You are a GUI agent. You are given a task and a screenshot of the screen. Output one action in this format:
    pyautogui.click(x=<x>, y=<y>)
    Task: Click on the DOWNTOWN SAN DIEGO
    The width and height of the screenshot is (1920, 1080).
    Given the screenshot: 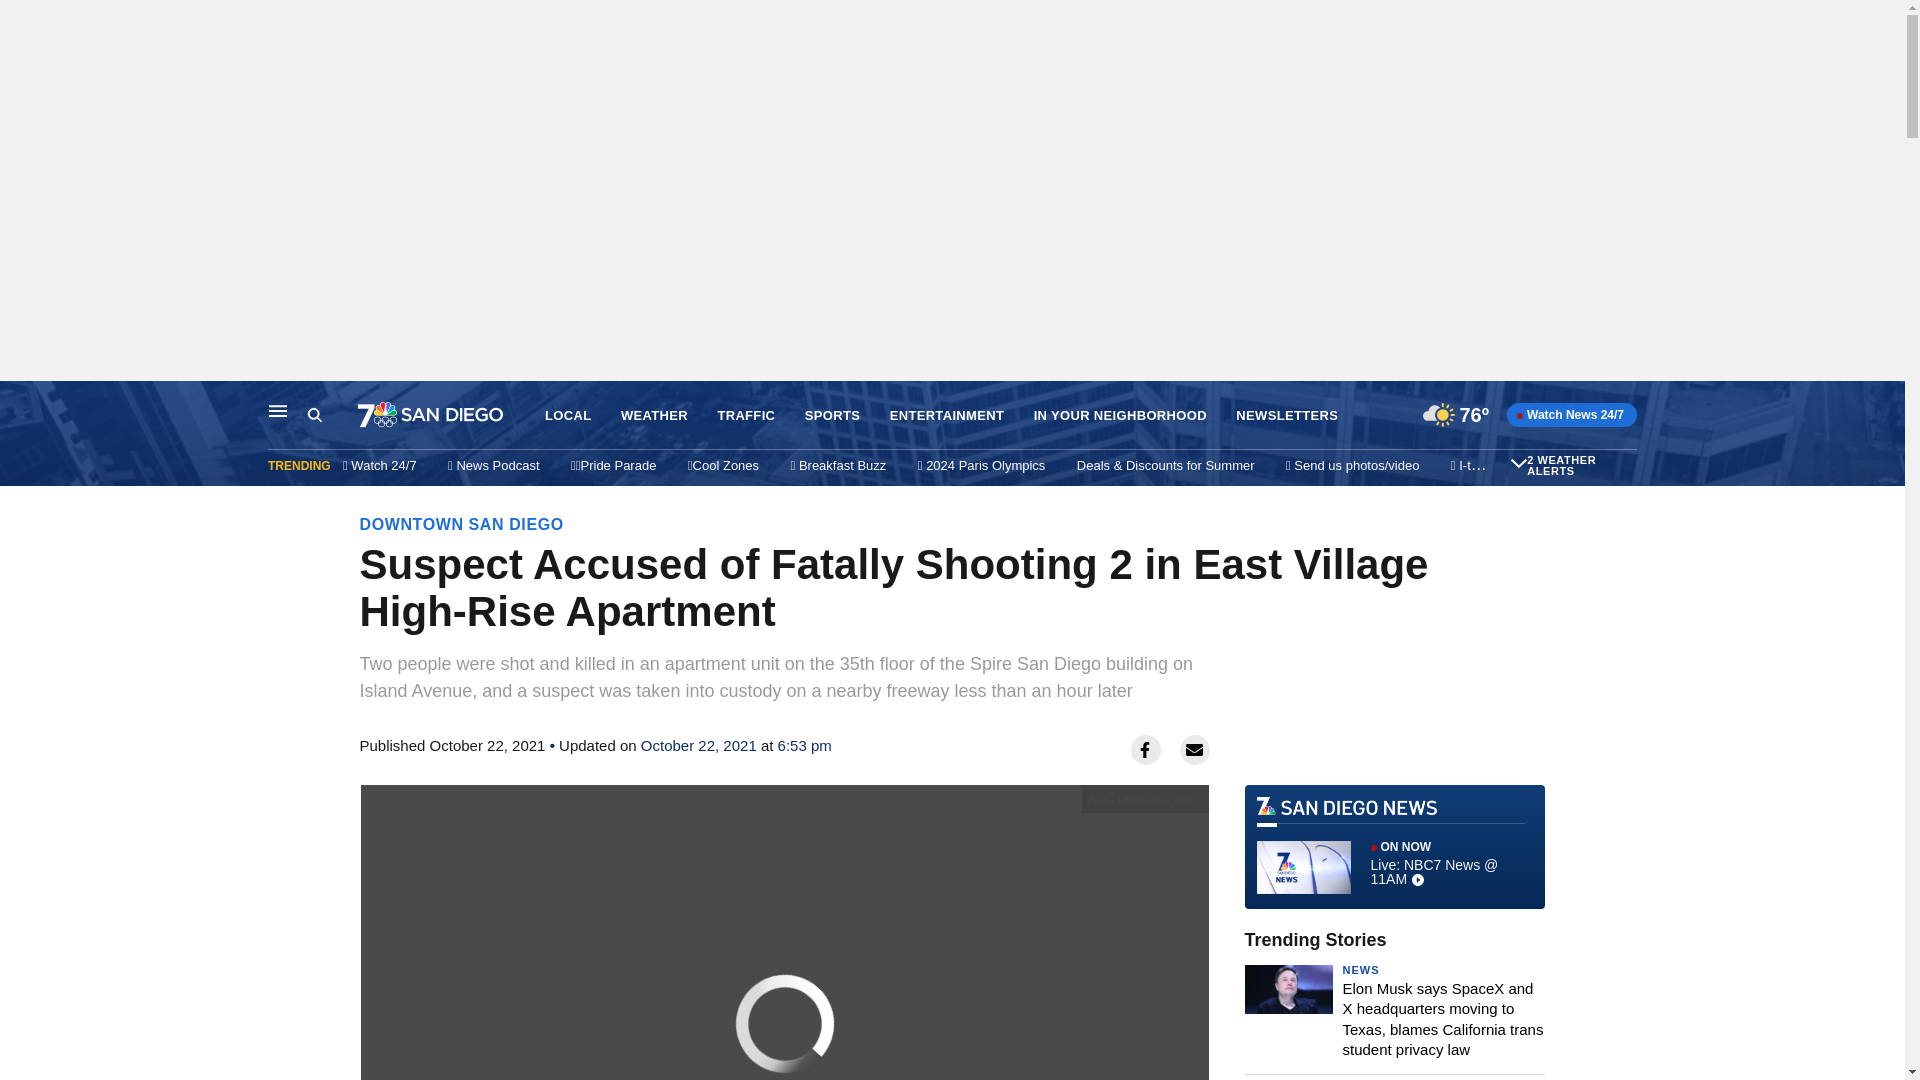 What is the action you would take?
    pyautogui.click(x=462, y=524)
    